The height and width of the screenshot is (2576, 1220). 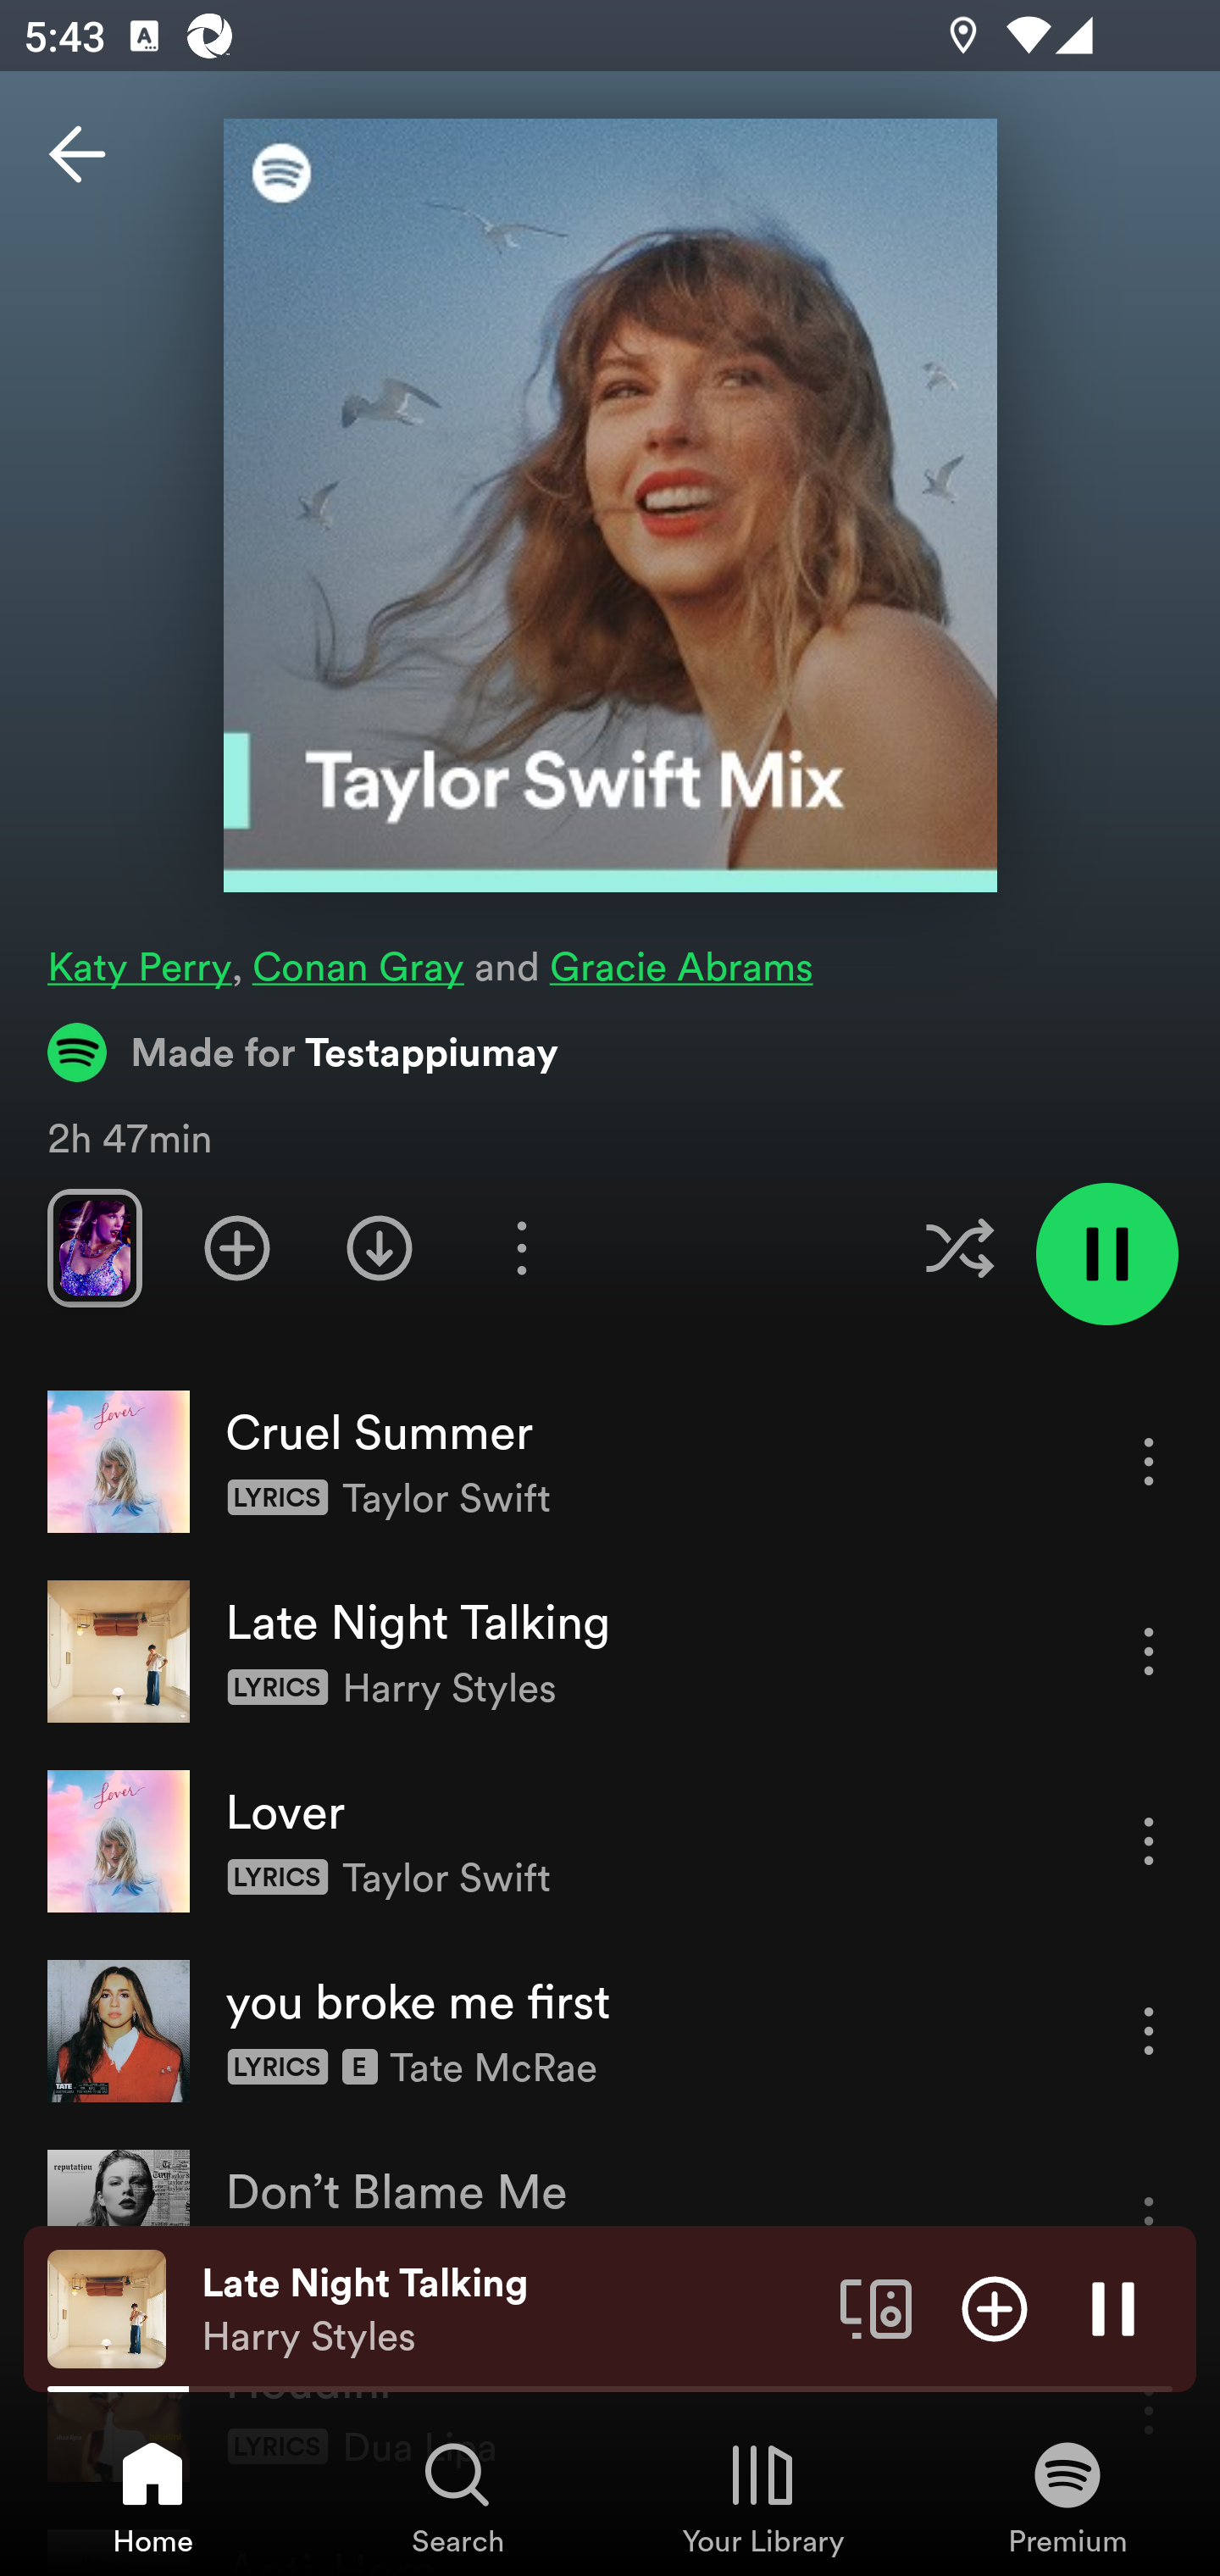 I want to click on Your Library, Tab 3 of 4 Your Library Your Library, so click(x=762, y=2496).